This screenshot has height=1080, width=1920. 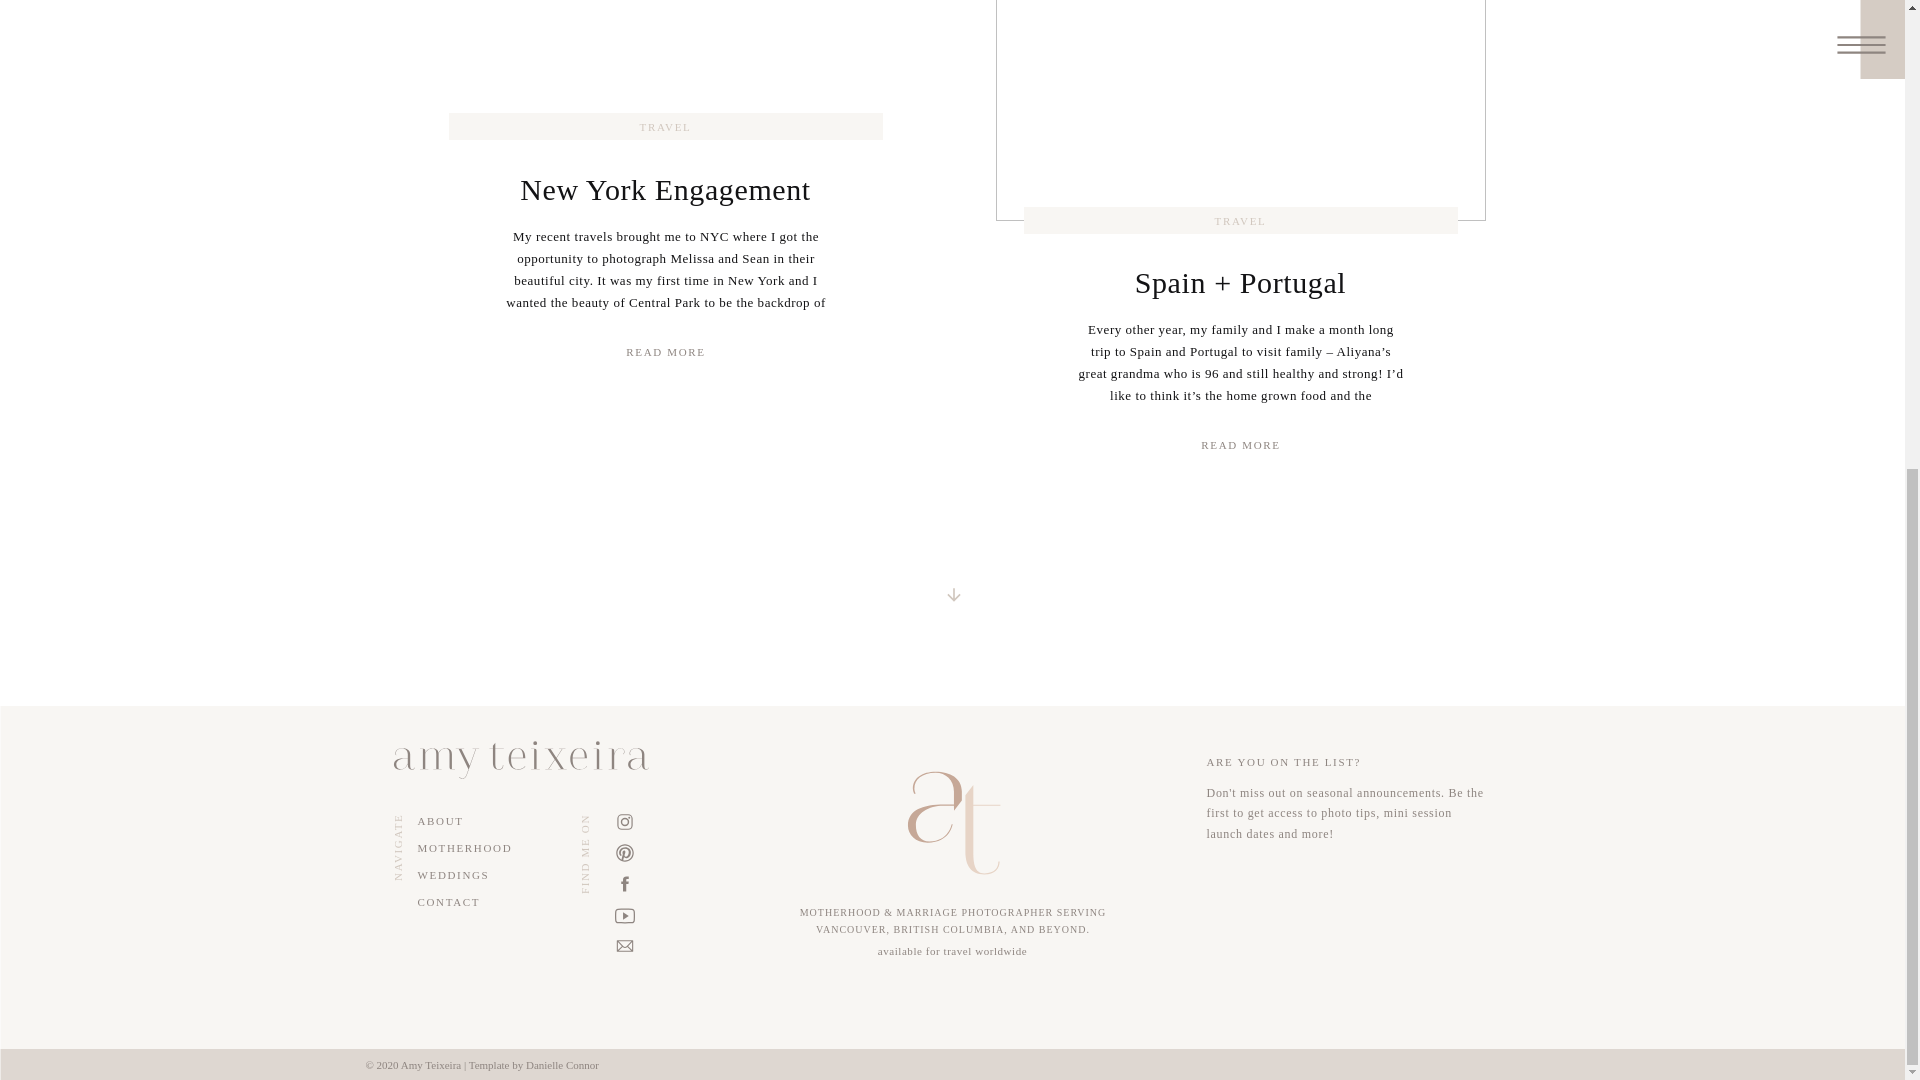 I want to click on ABOUT, so click(x=462, y=822).